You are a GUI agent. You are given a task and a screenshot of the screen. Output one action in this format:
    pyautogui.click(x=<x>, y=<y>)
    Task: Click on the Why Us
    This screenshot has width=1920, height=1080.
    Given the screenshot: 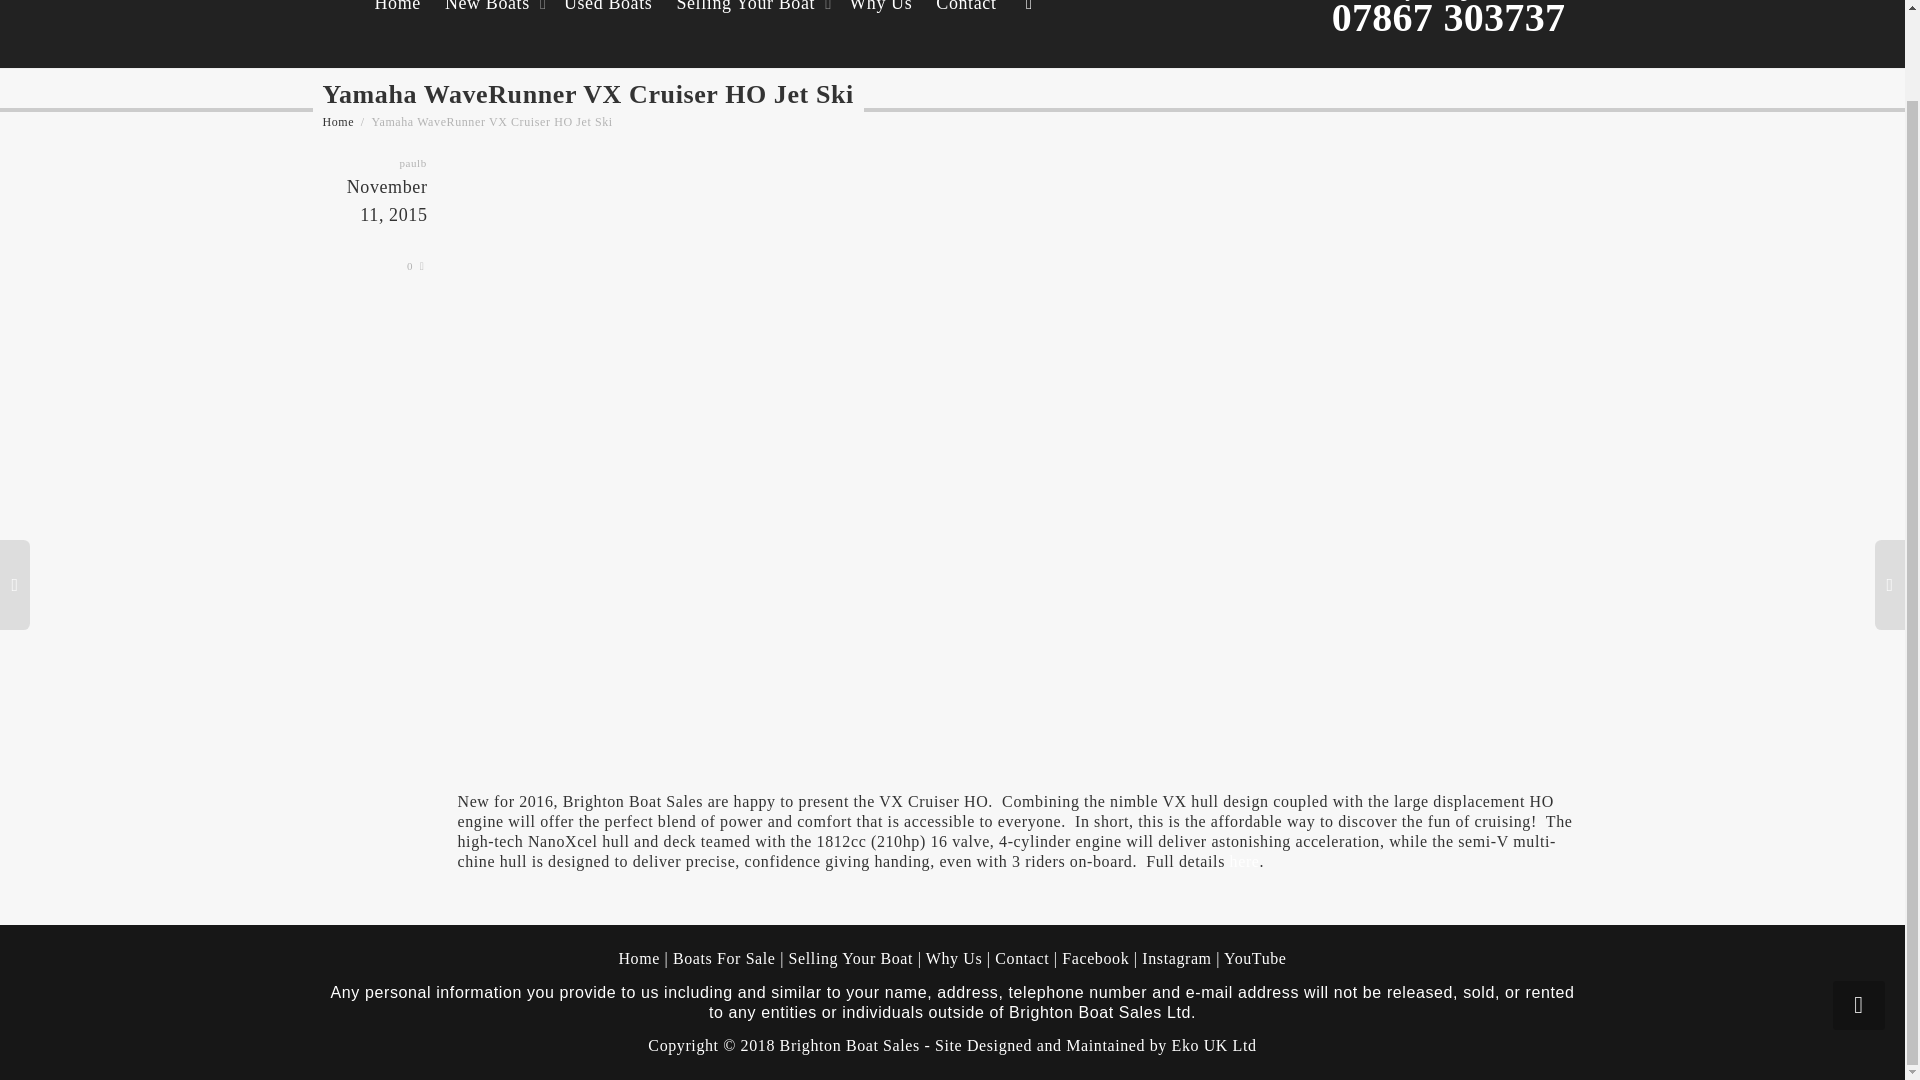 What is the action you would take?
    pyautogui.click(x=880, y=34)
    